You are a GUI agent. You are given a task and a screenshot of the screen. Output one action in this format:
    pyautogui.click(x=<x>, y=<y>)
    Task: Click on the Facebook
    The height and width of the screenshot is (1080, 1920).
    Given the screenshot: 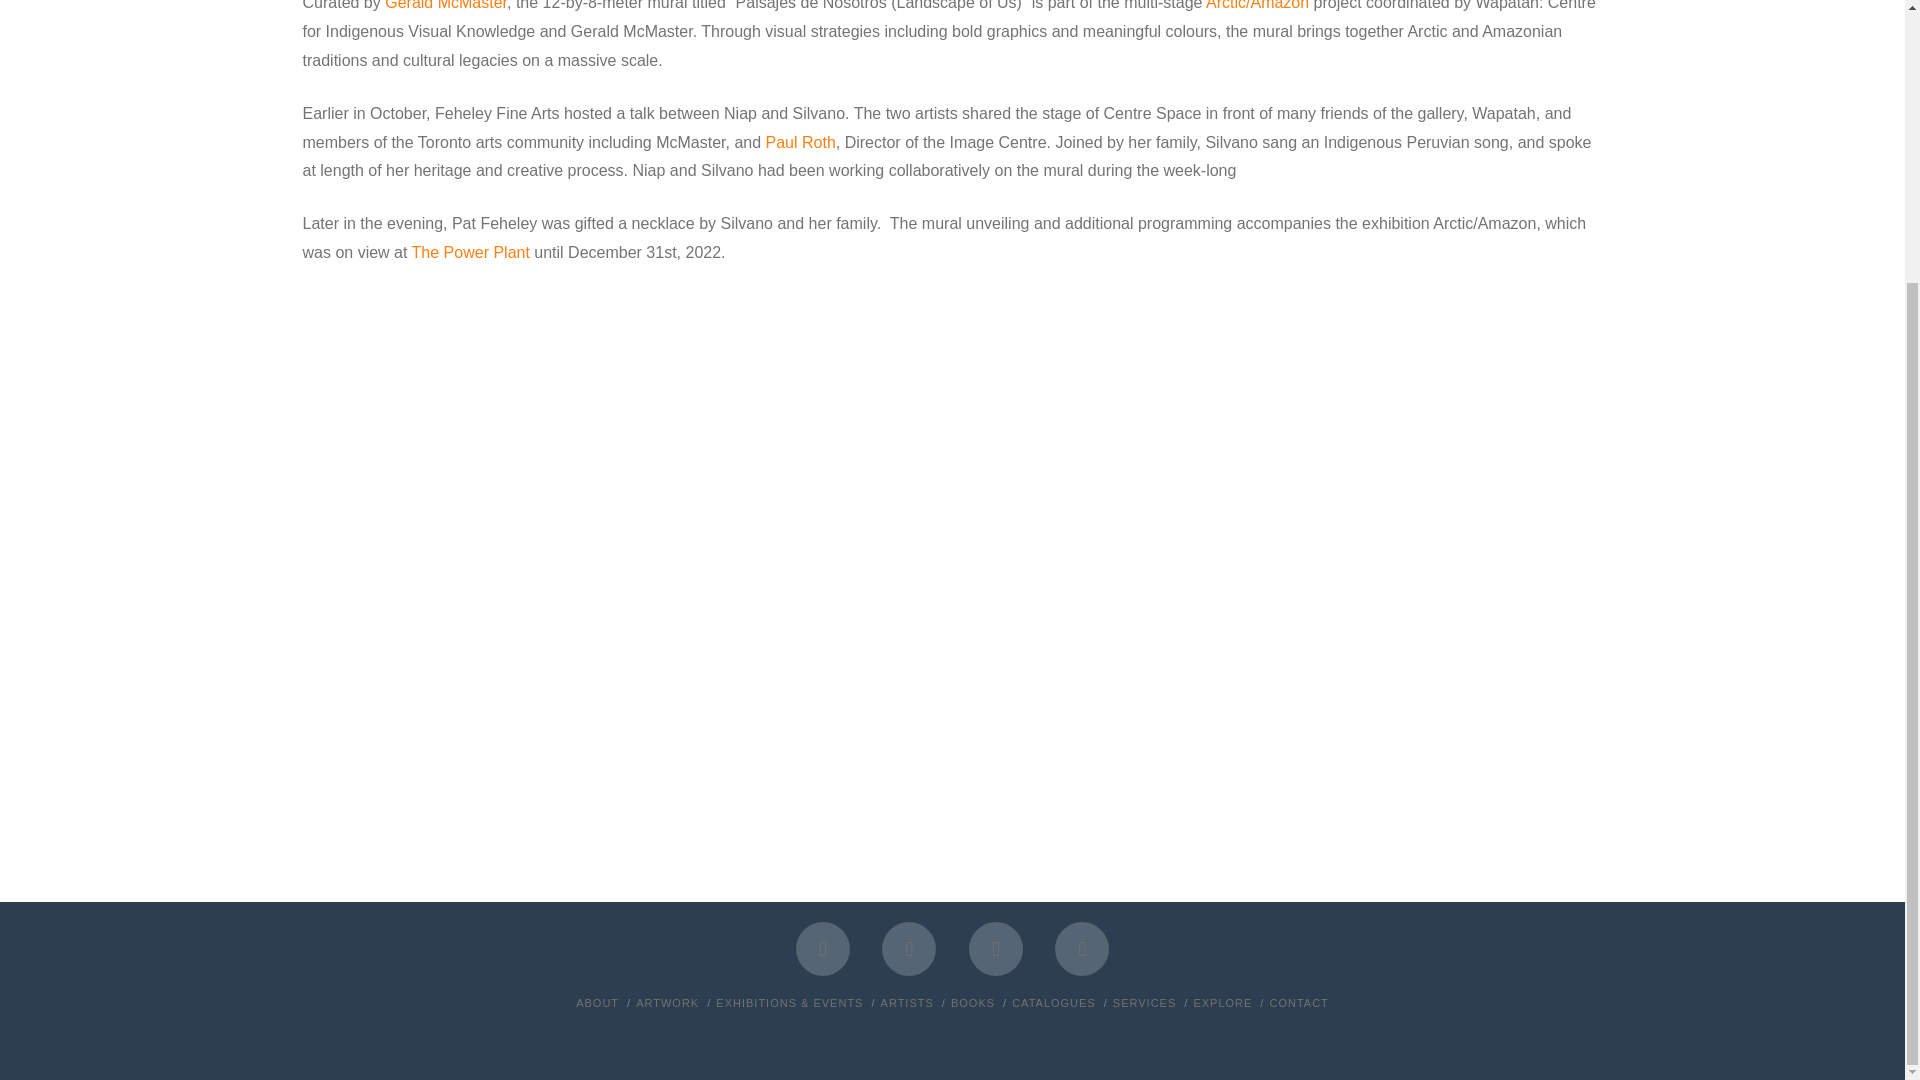 What is the action you would take?
    pyautogui.click(x=823, y=949)
    